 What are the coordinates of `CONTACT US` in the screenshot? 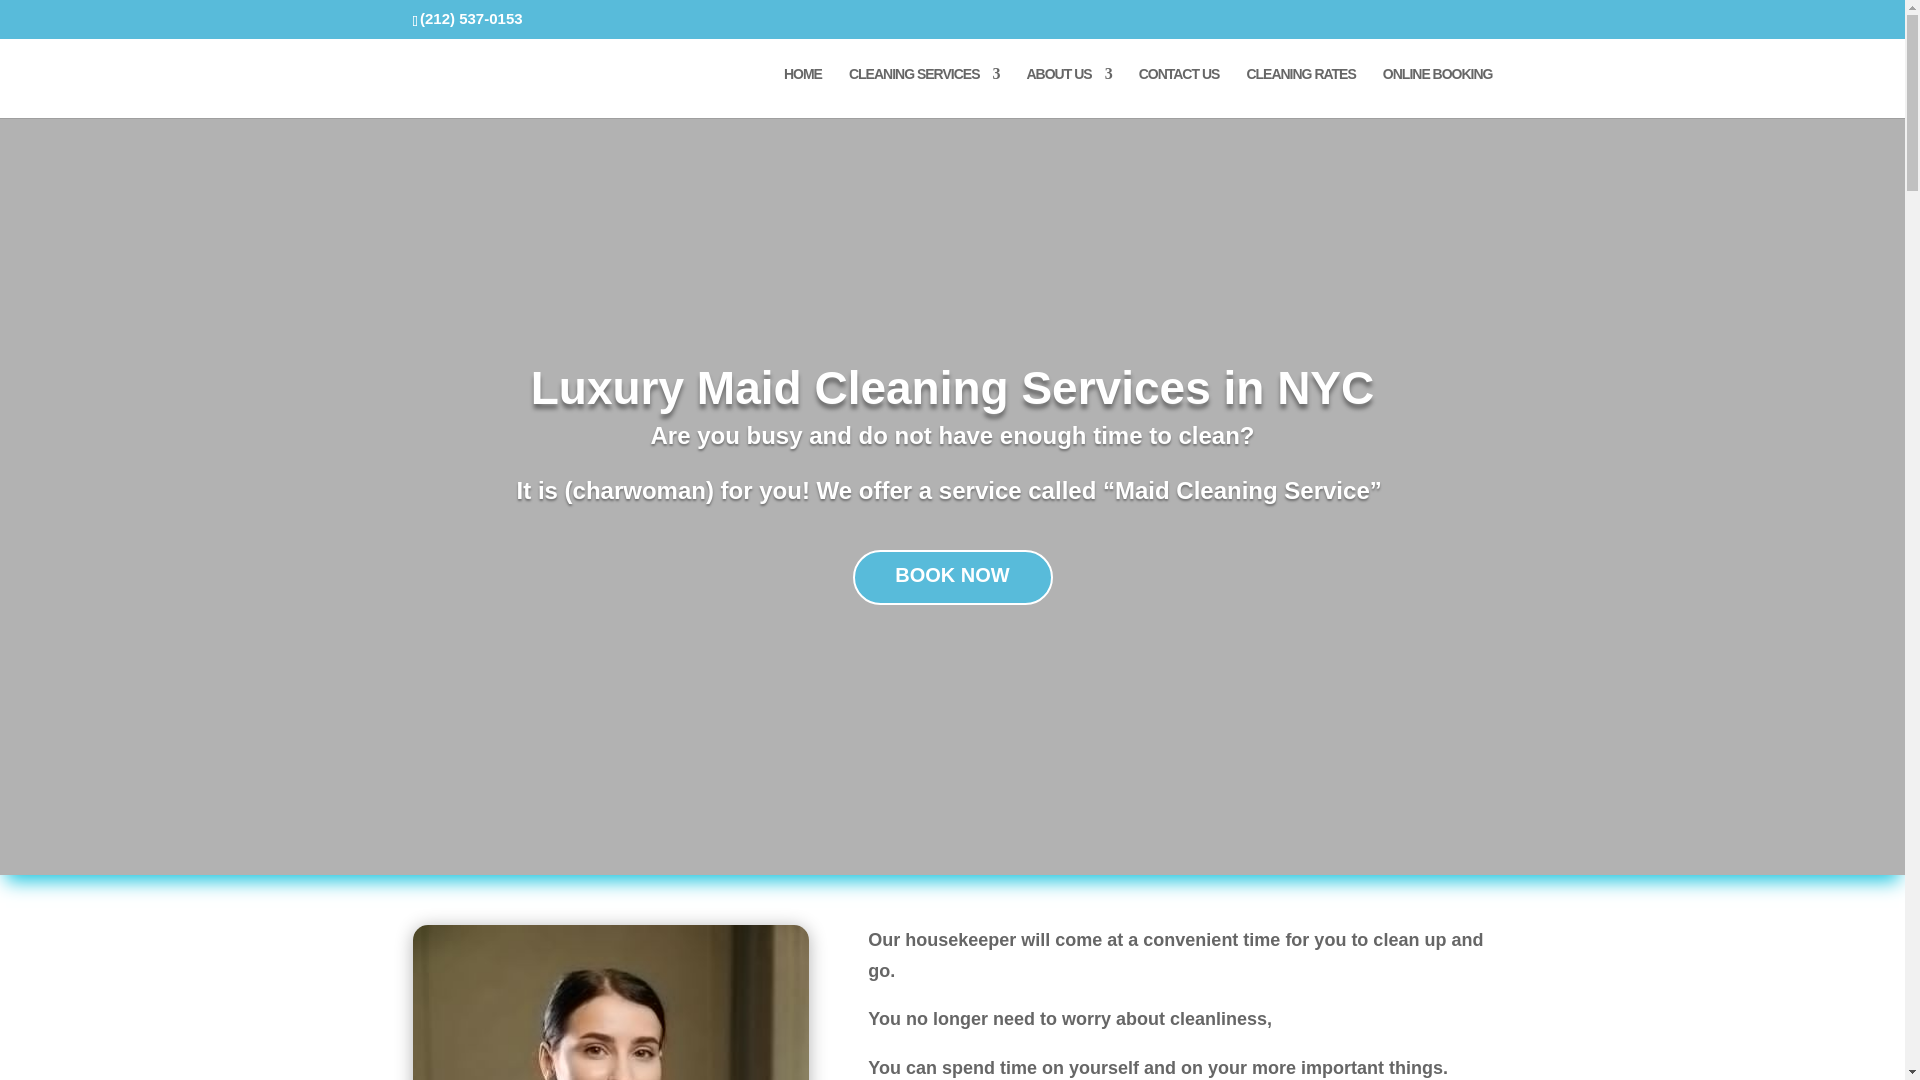 It's located at (1178, 92).